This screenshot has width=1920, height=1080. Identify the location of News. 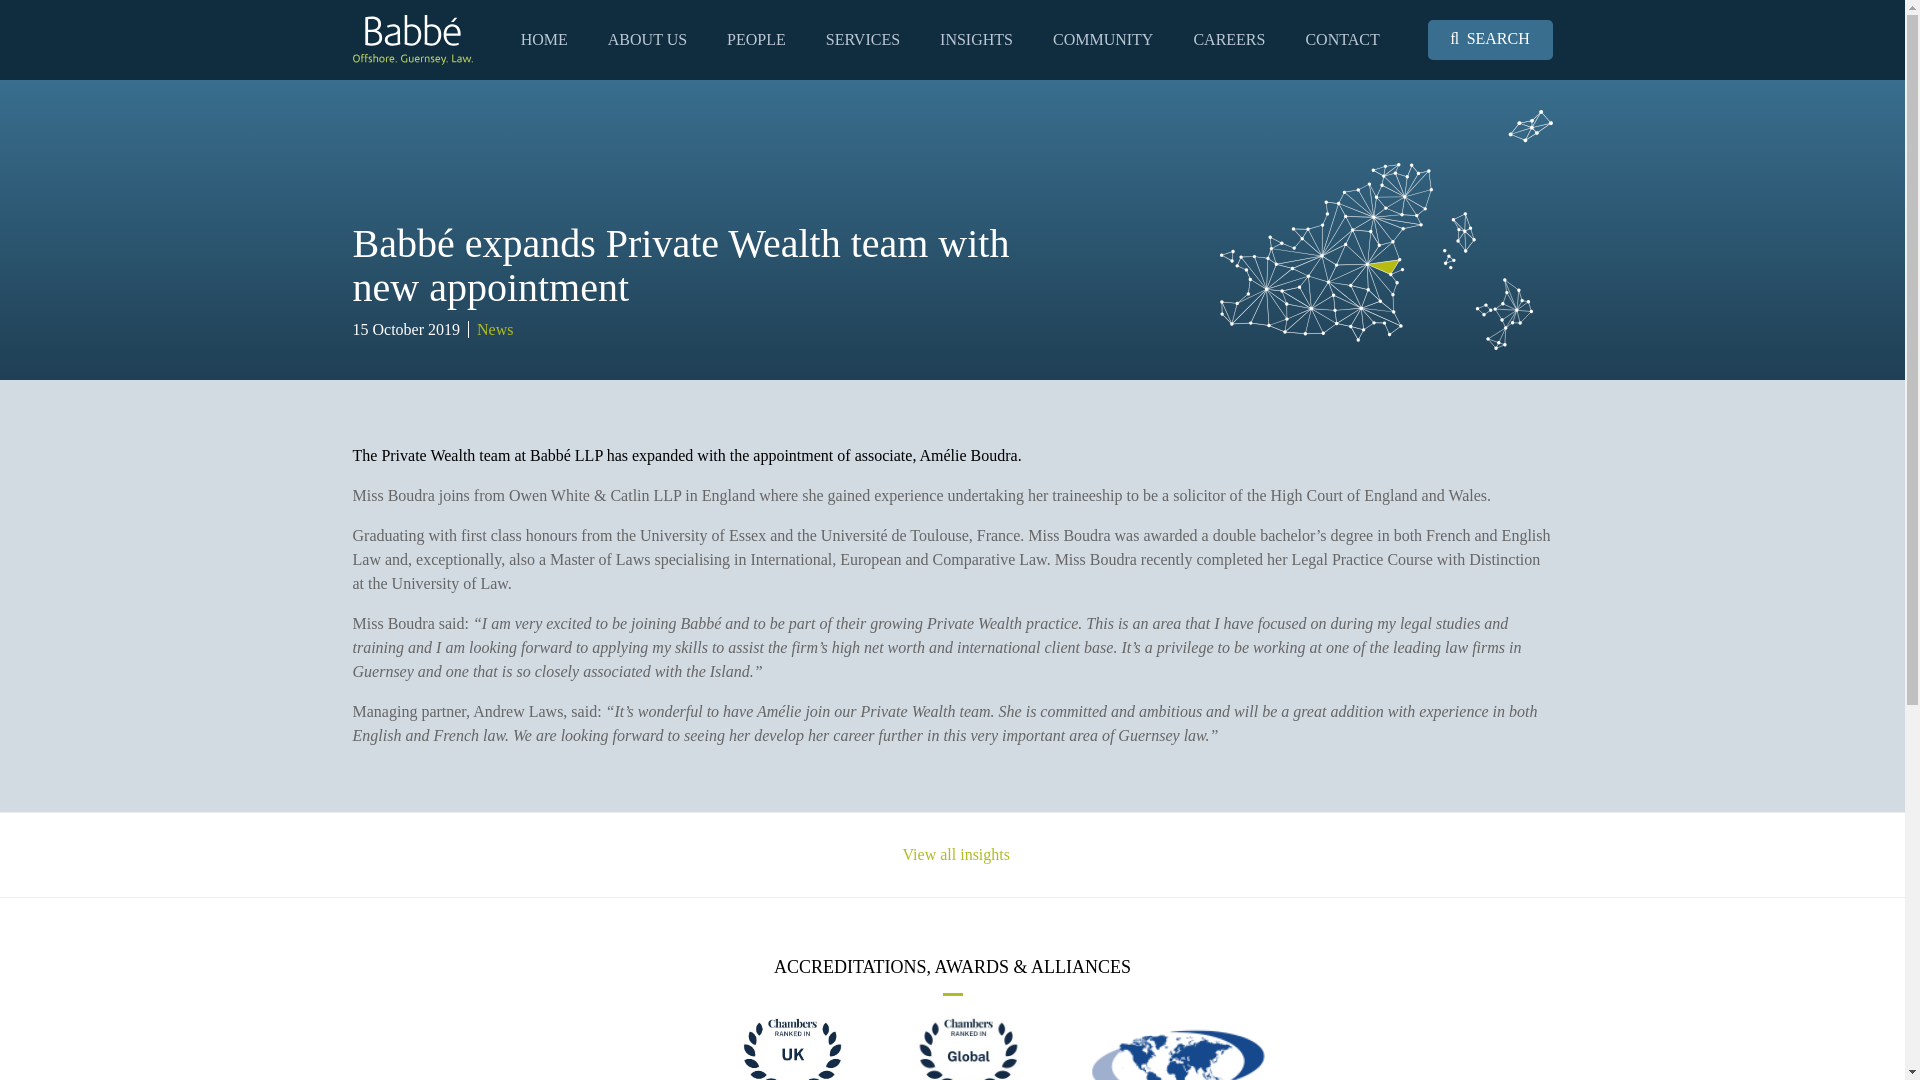
(494, 329).